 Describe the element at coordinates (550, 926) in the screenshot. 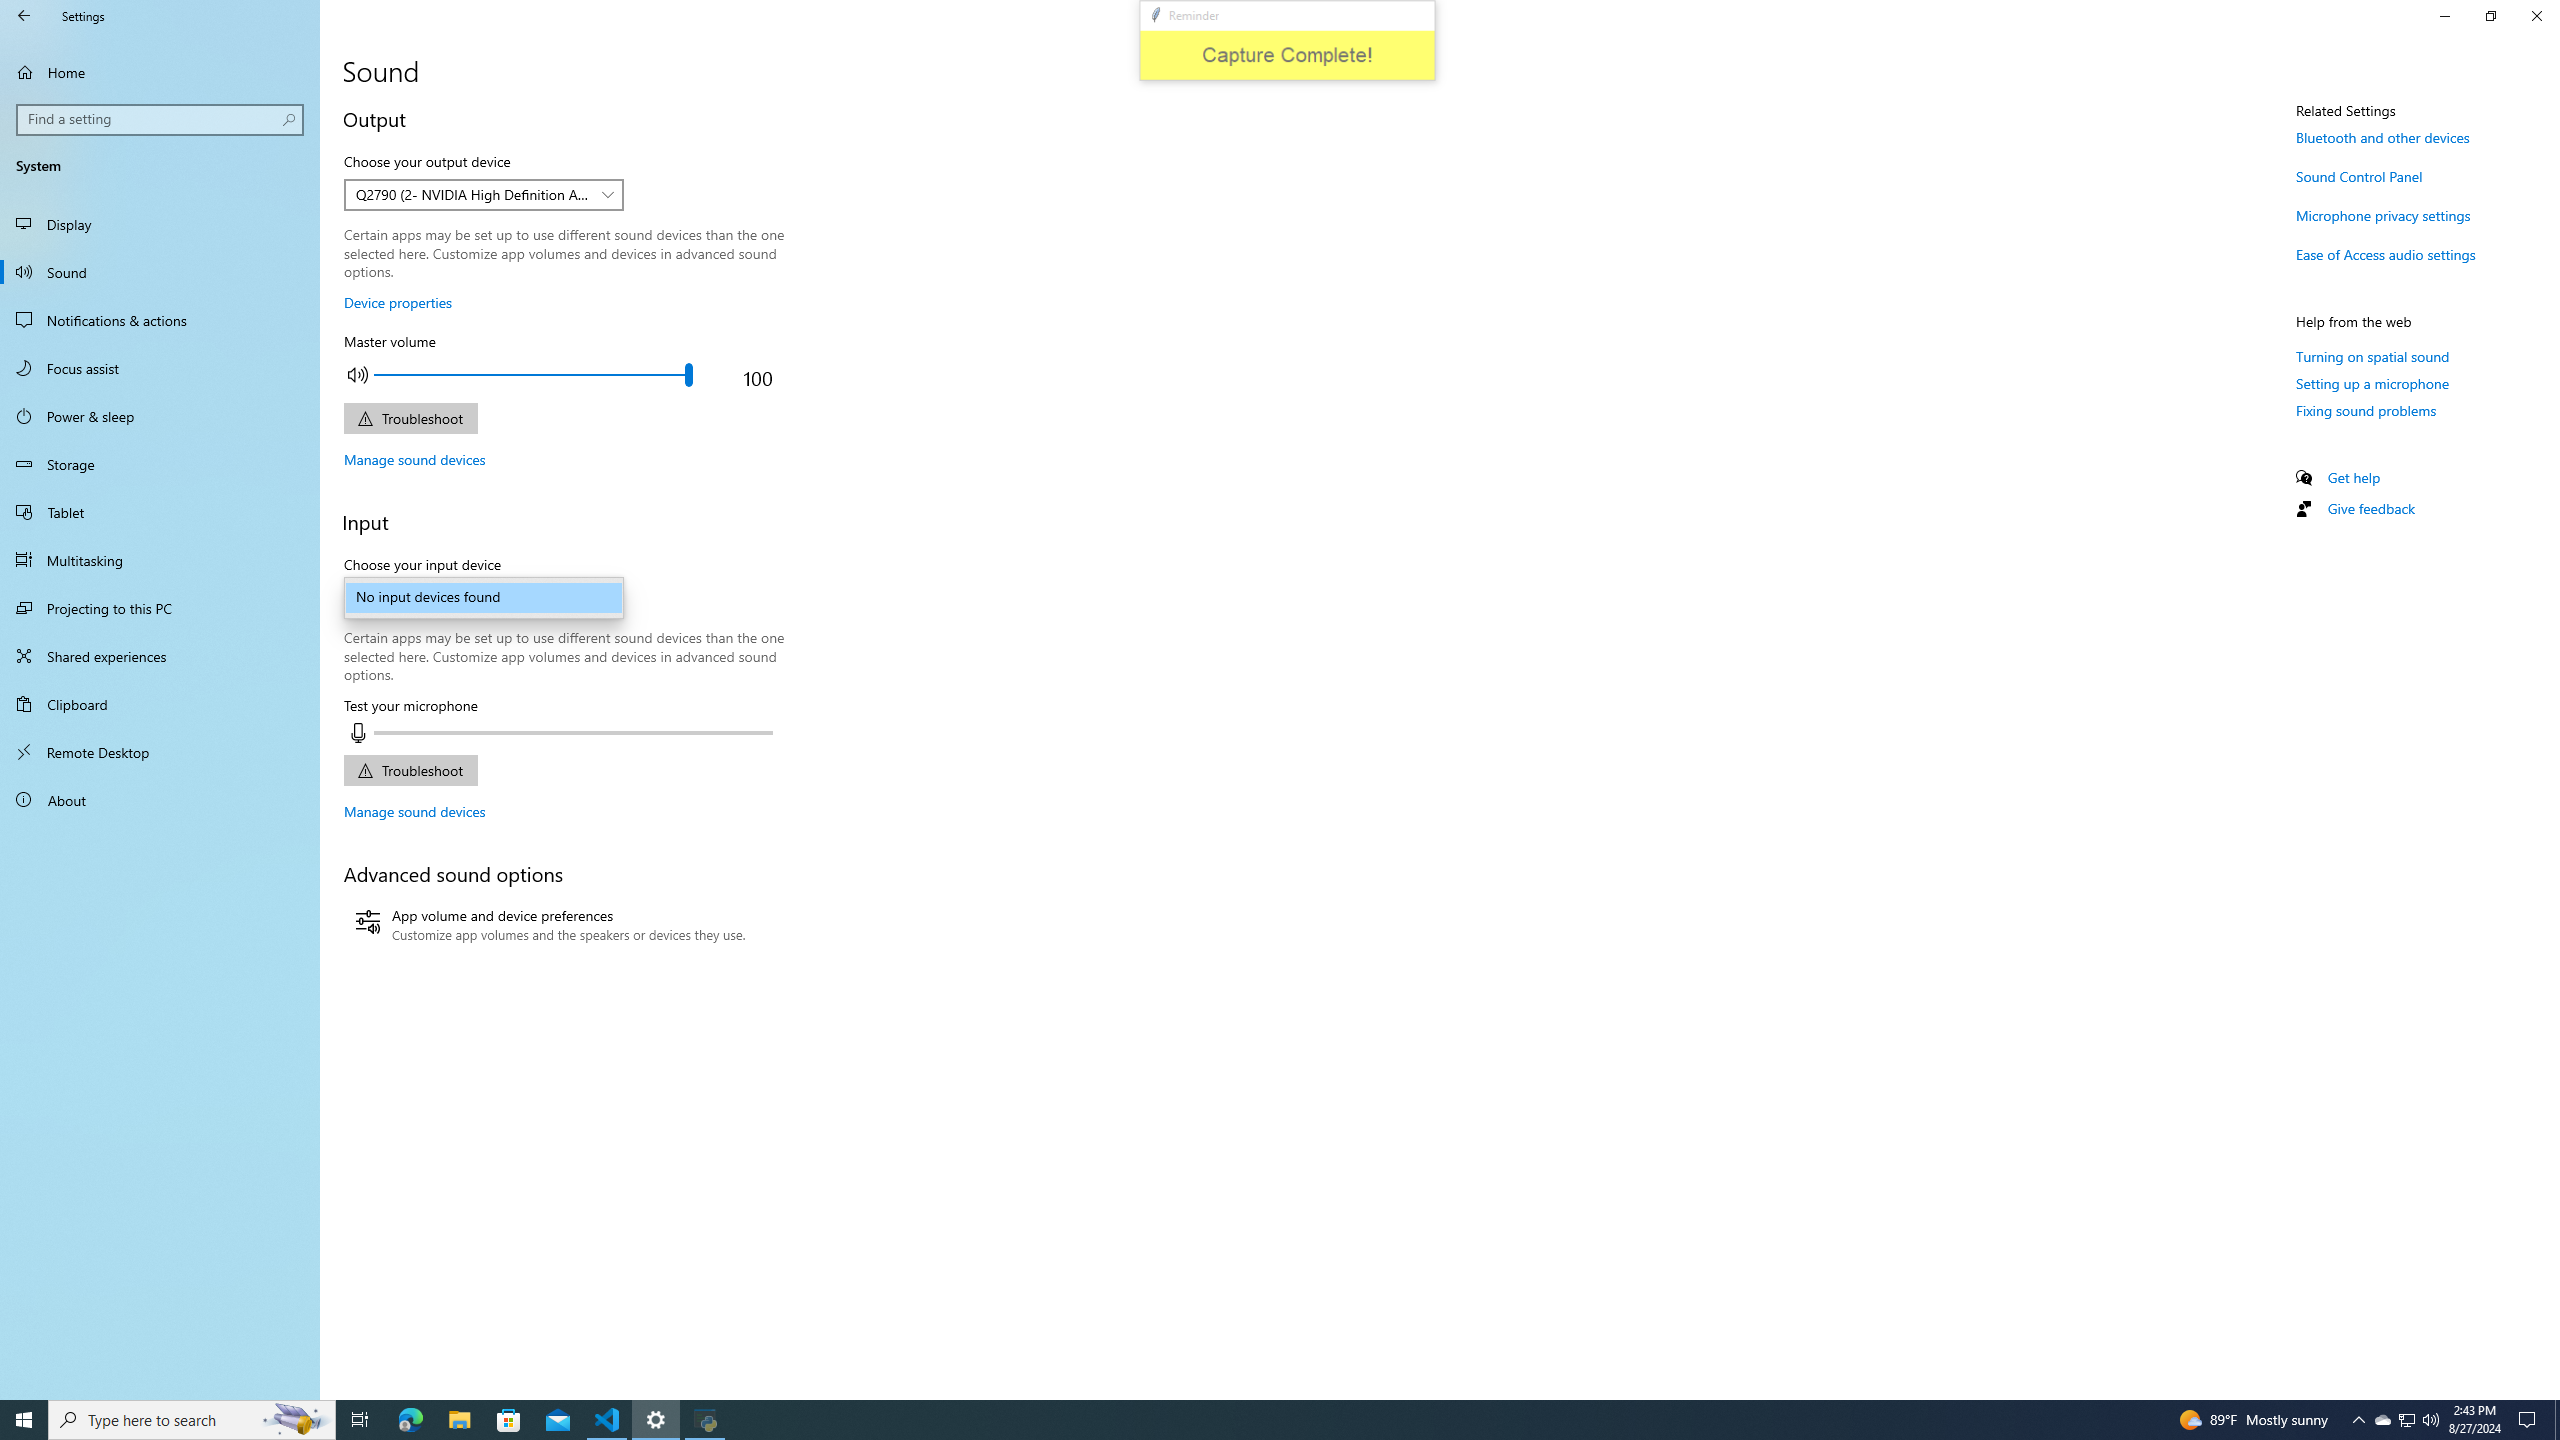

I see `App volume and device preferences` at that location.